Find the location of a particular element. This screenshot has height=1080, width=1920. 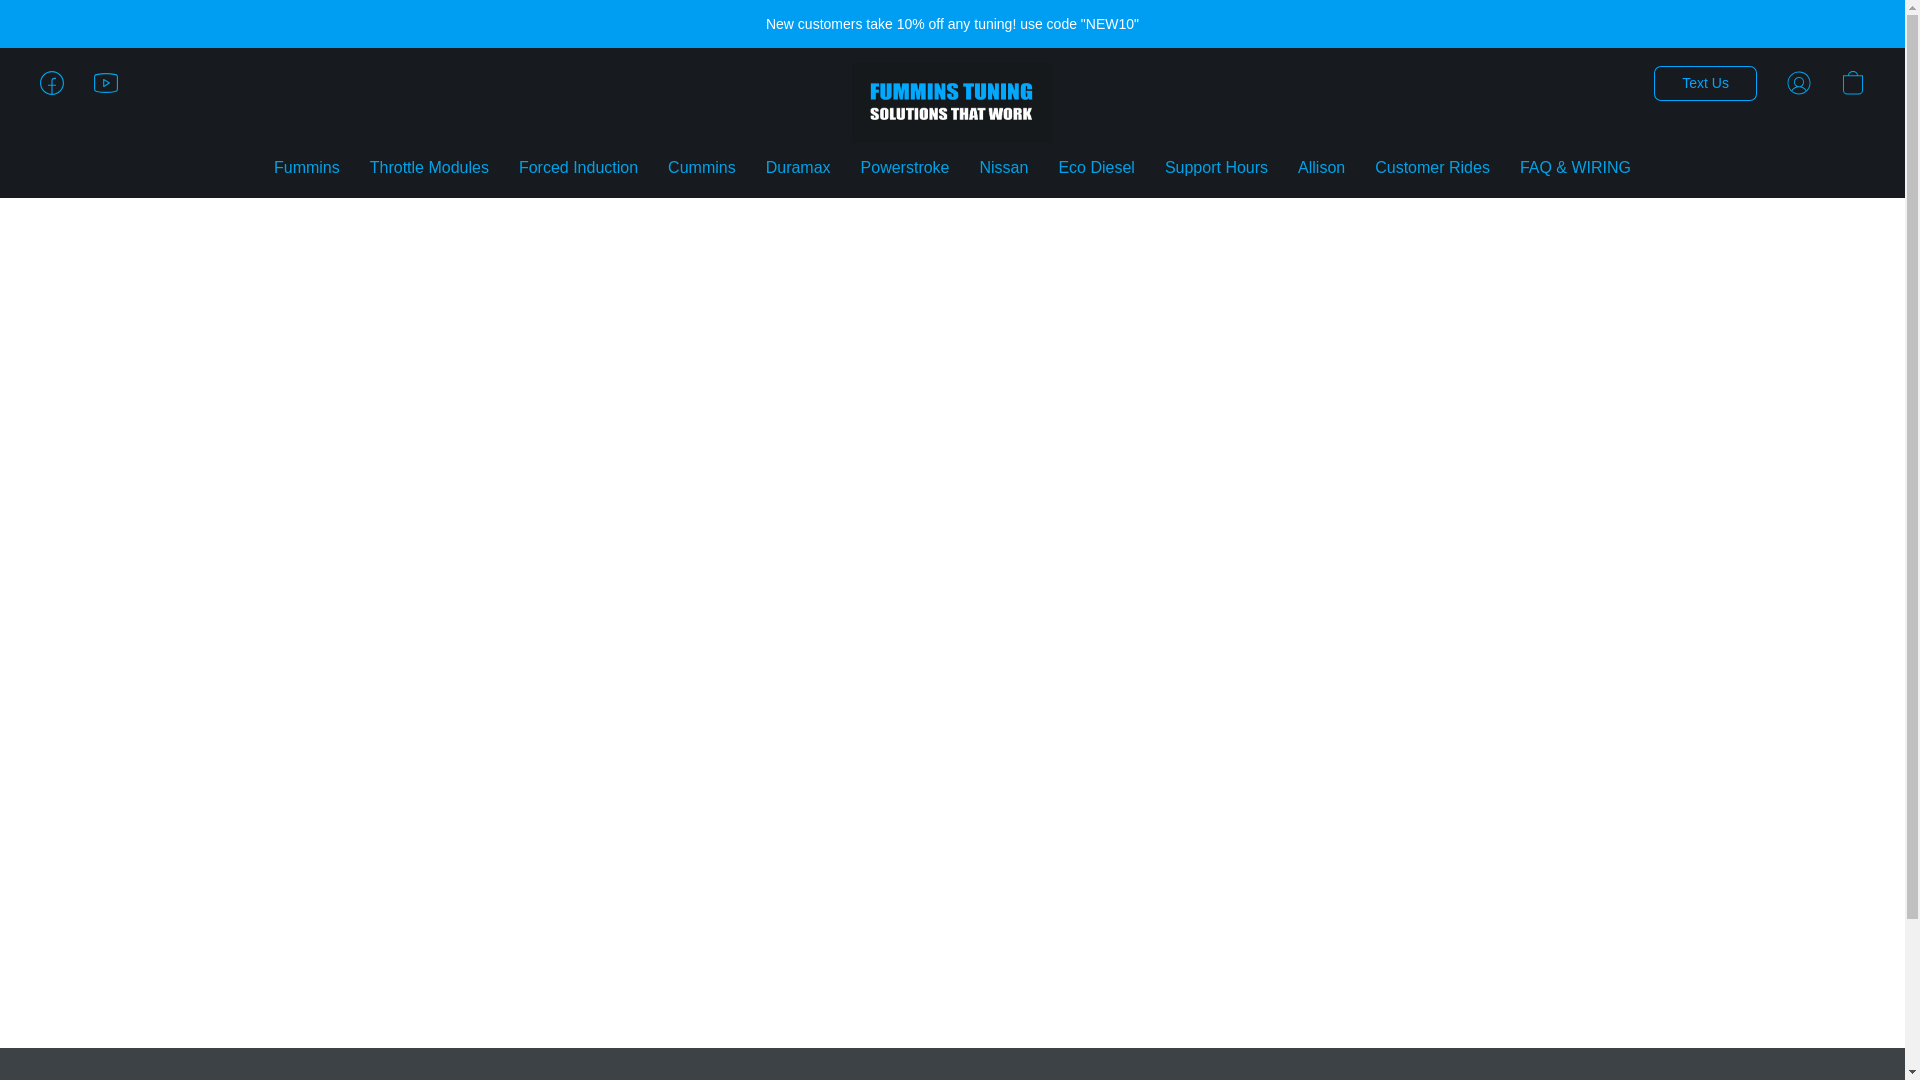

Support Hours is located at coordinates (1216, 168).